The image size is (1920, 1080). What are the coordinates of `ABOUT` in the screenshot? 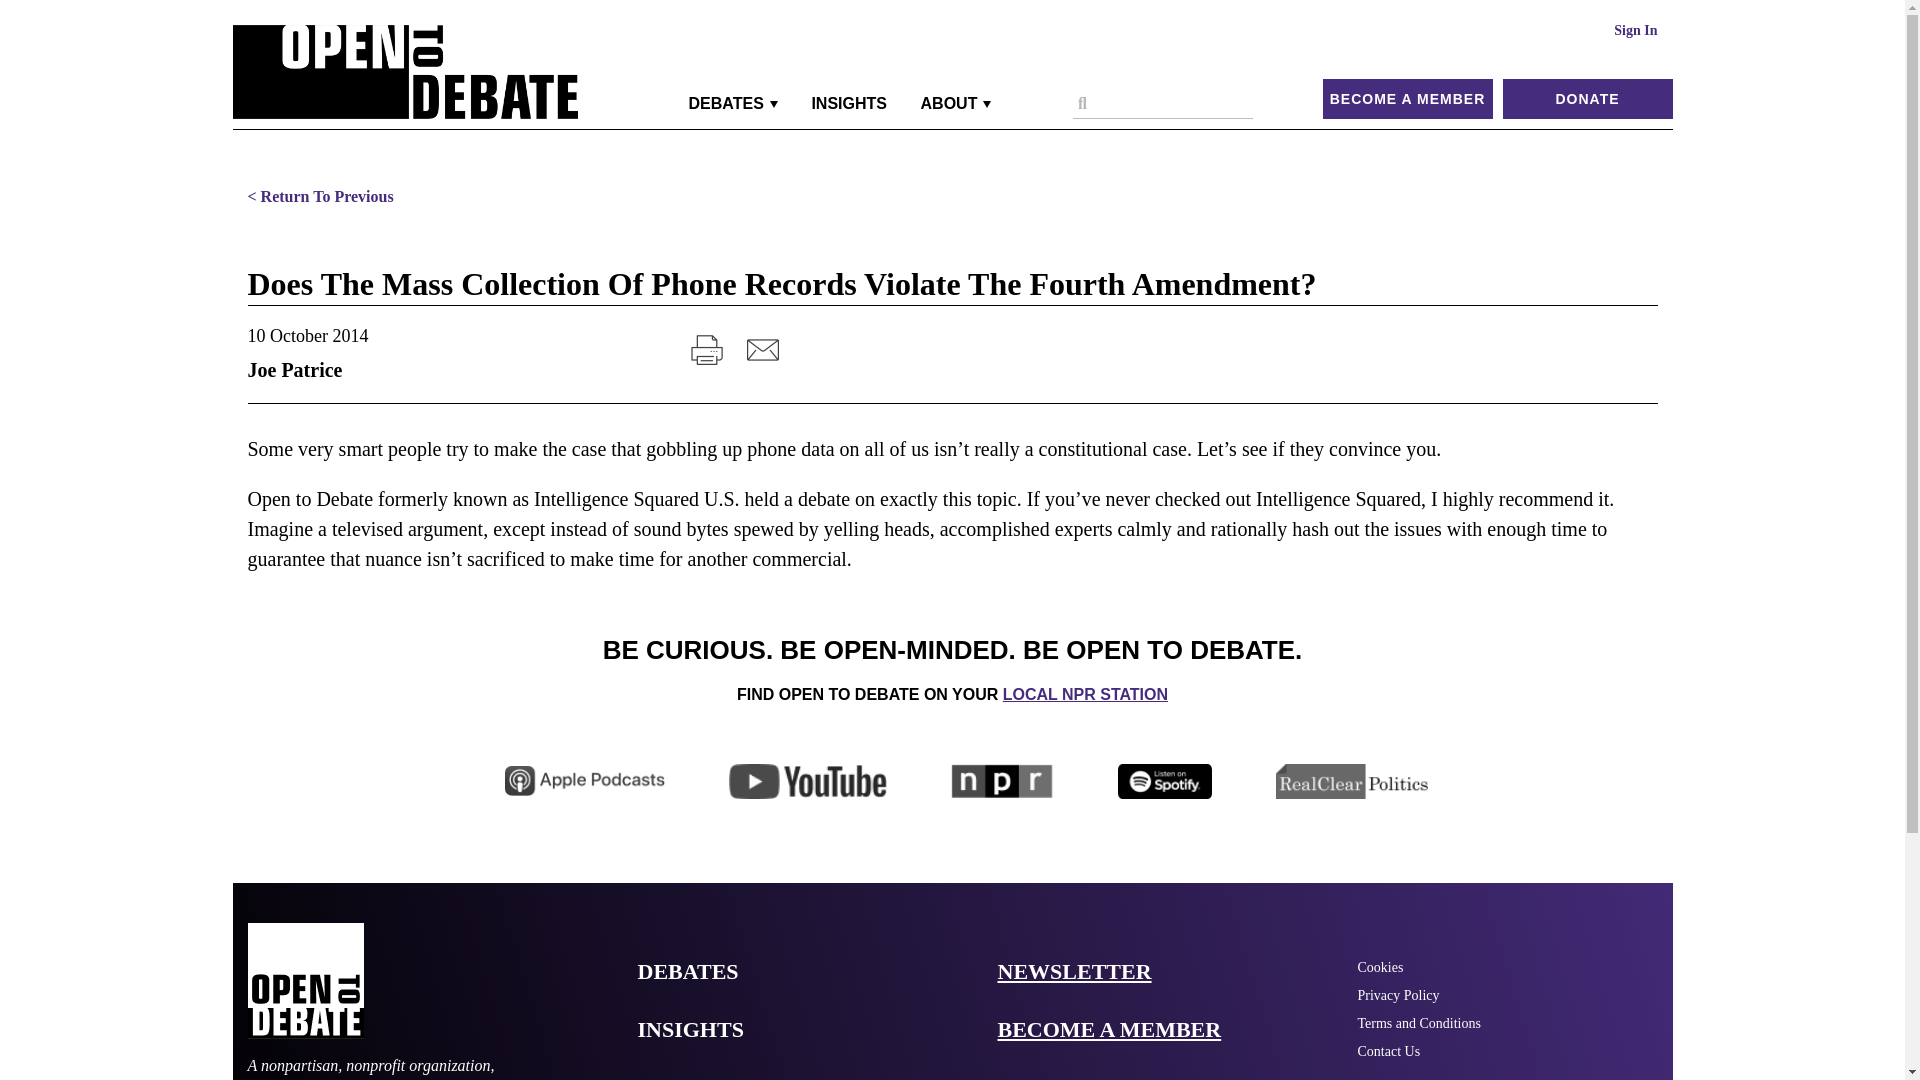 It's located at (956, 103).